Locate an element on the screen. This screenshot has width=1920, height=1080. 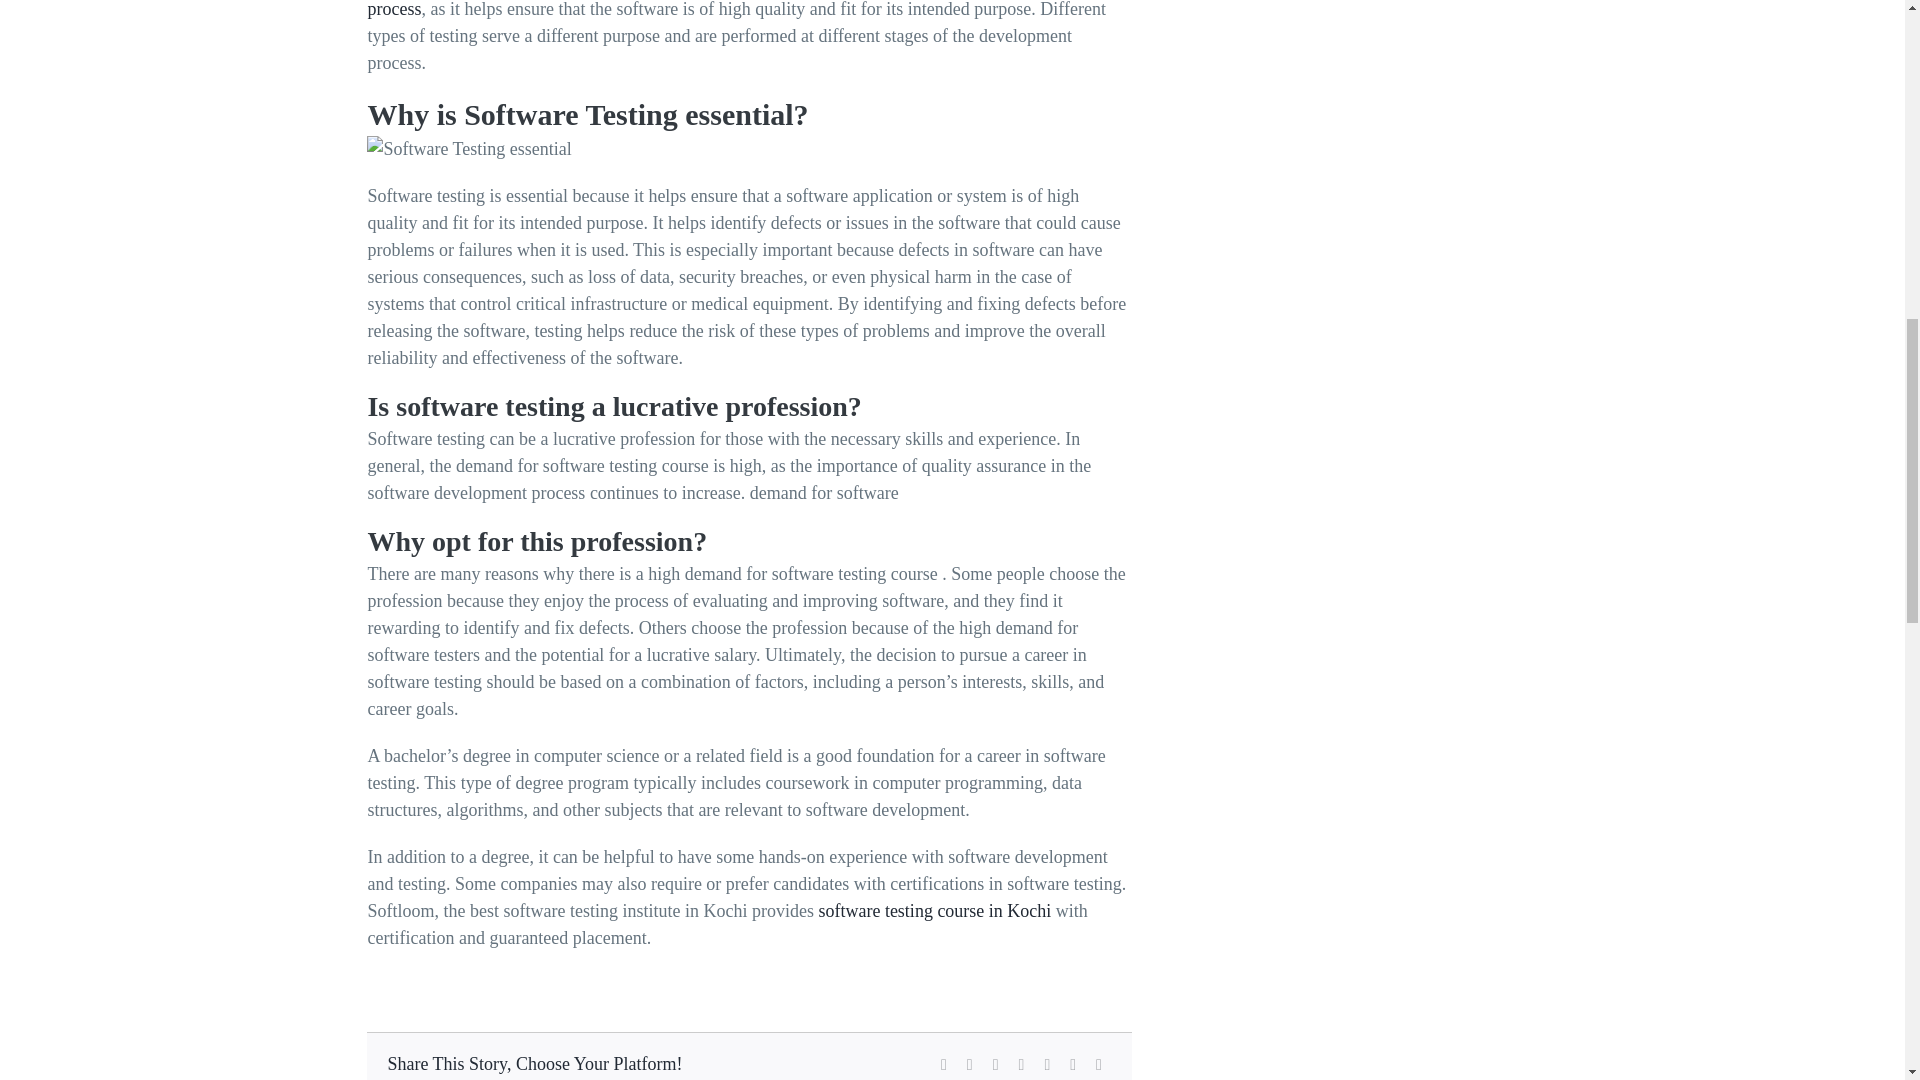
Twitter is located at coordinates (970, 1064).